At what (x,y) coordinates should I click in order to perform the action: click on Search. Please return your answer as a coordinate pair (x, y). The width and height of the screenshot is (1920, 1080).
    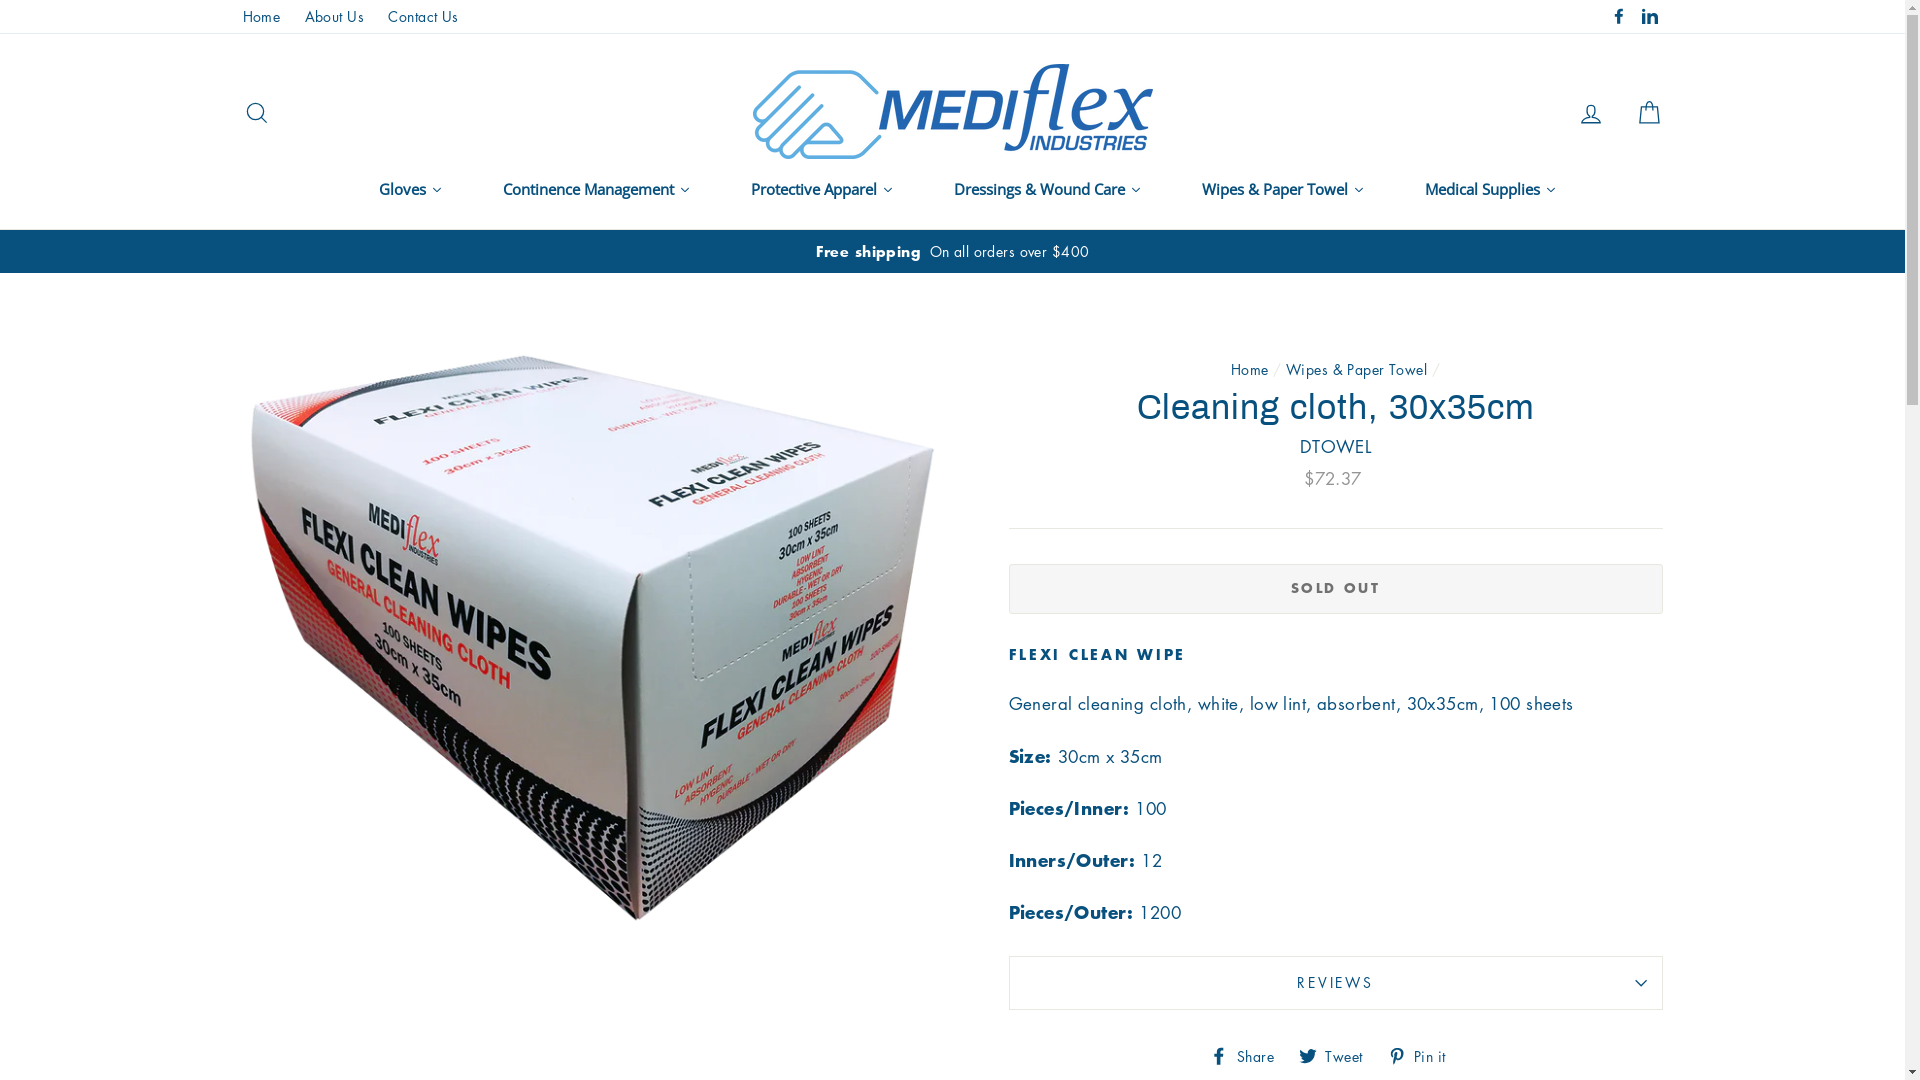
    Looking at the image, I should click on (256, 112).